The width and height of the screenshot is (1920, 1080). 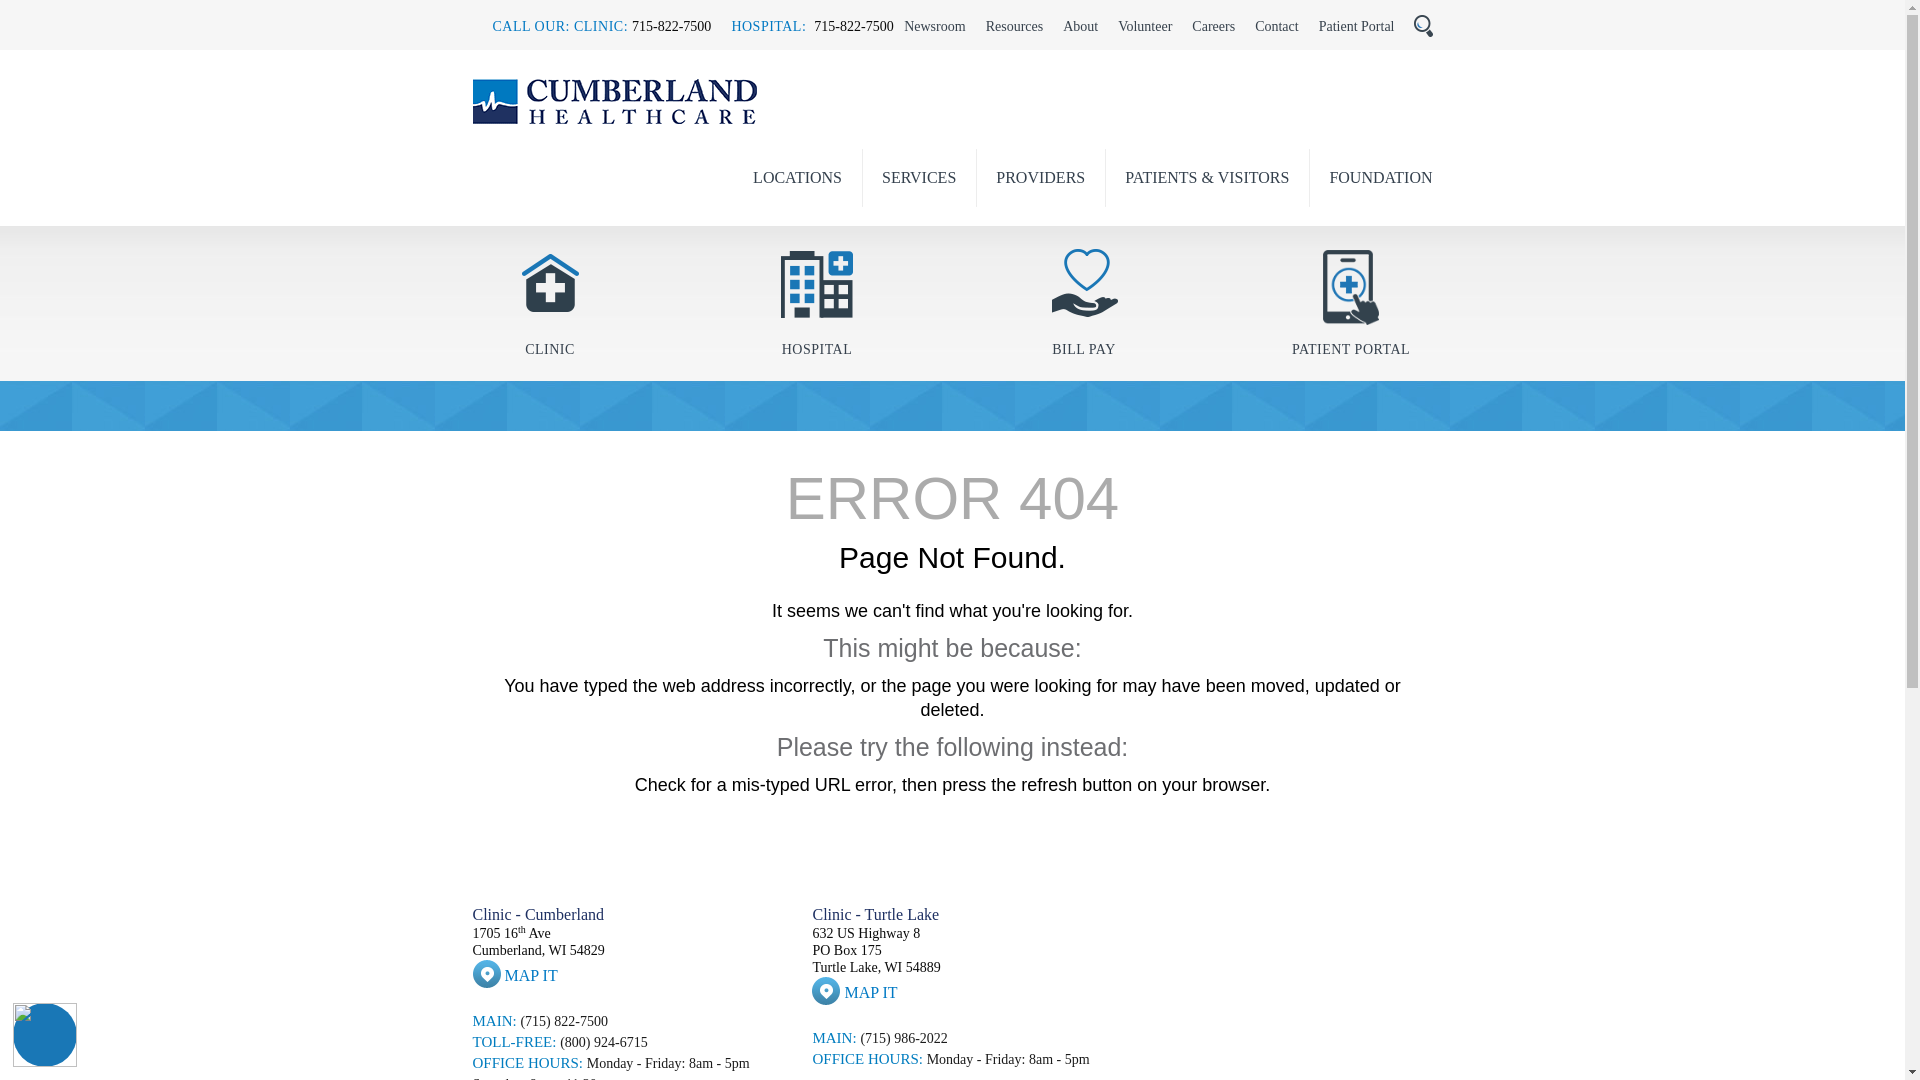 I want to click on 715-822-7500, so click(x=853, y=26).